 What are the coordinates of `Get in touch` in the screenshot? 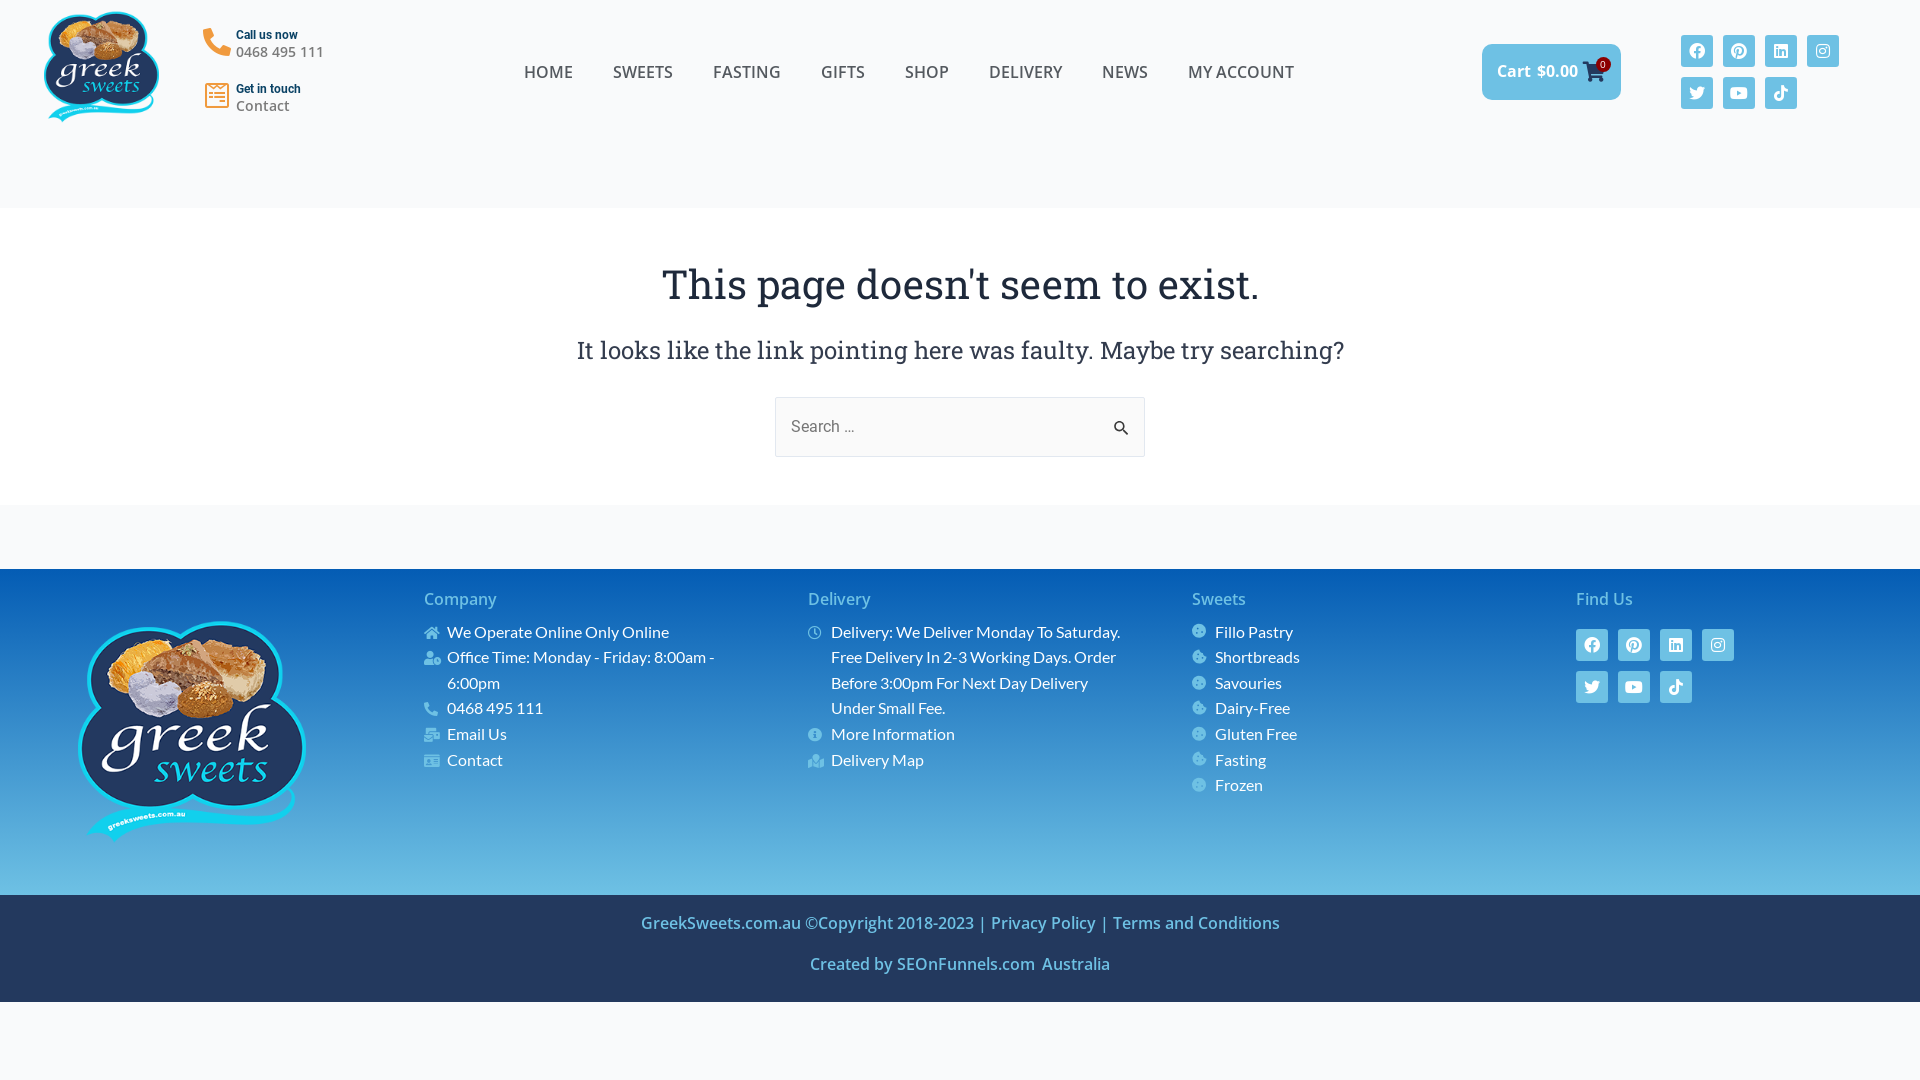 It's located at (268, 89).